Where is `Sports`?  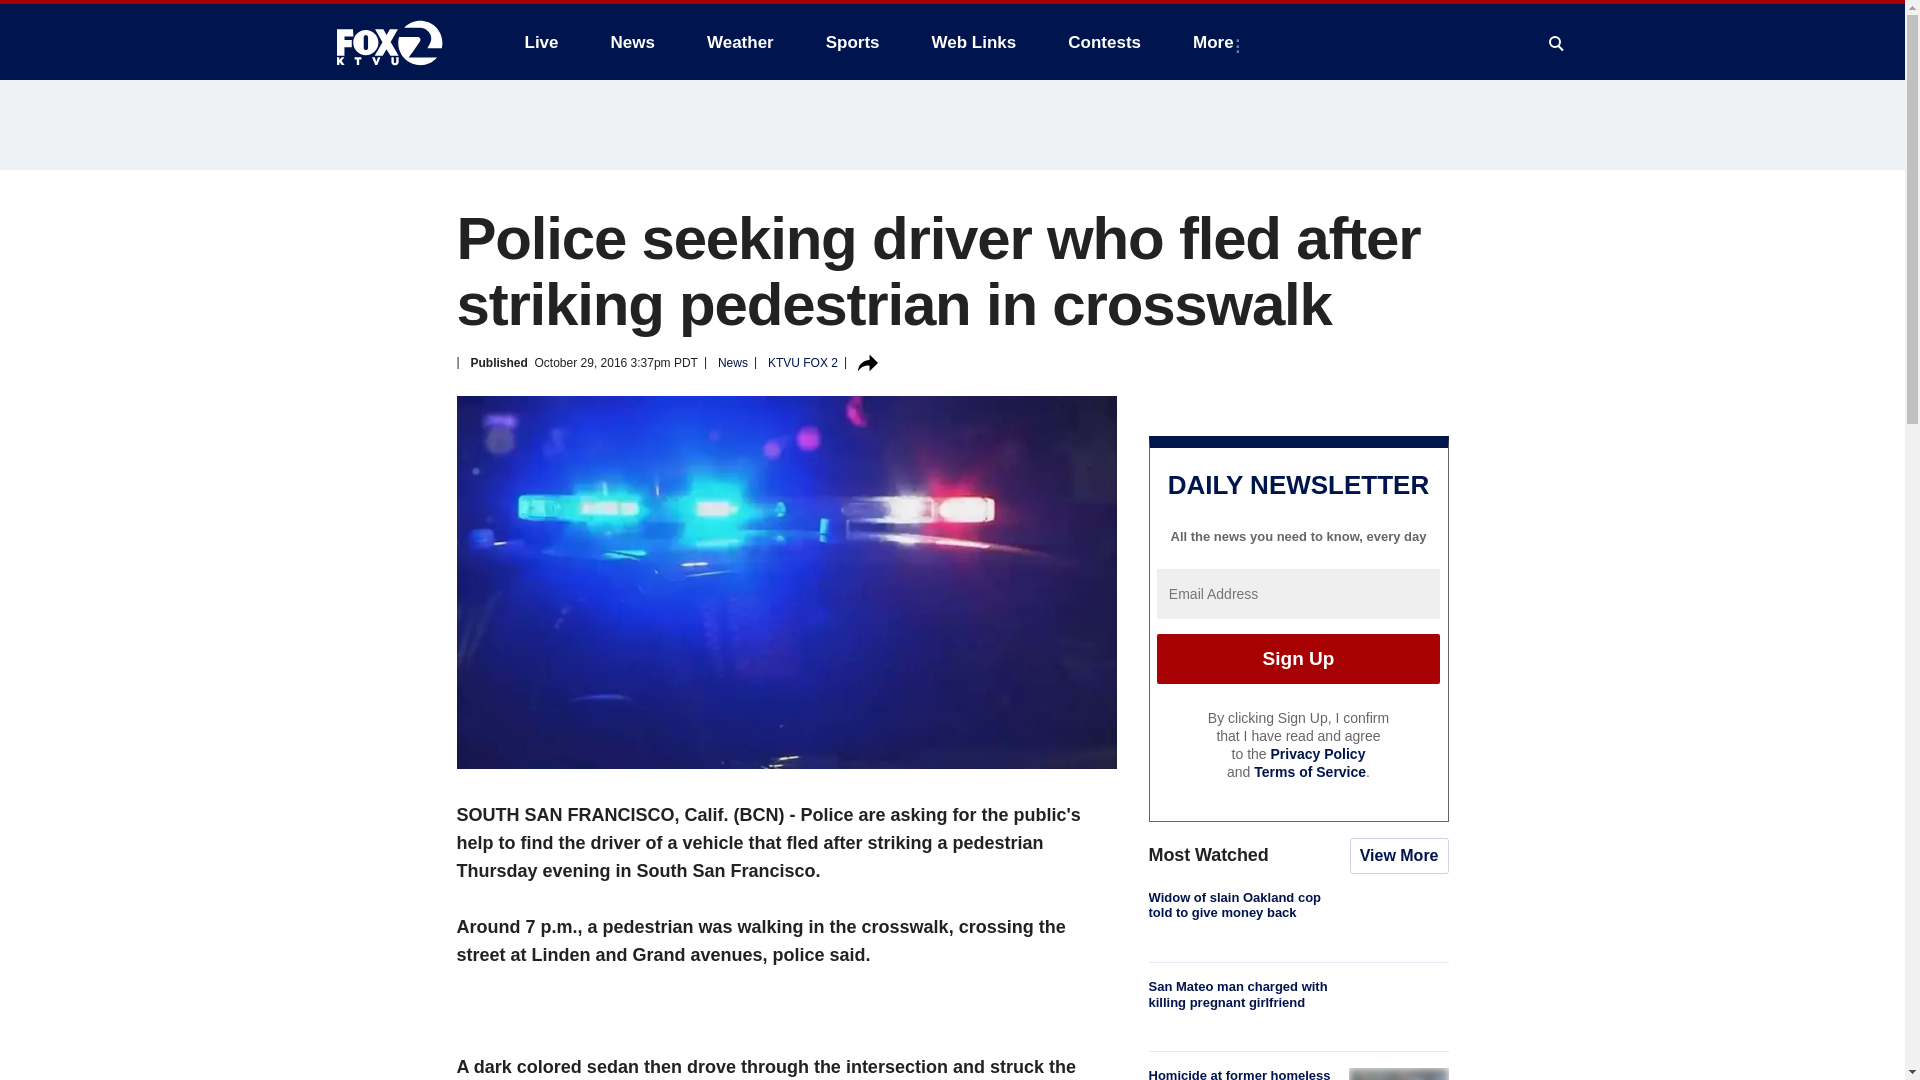 Sports is located at coordinates (853, 42).